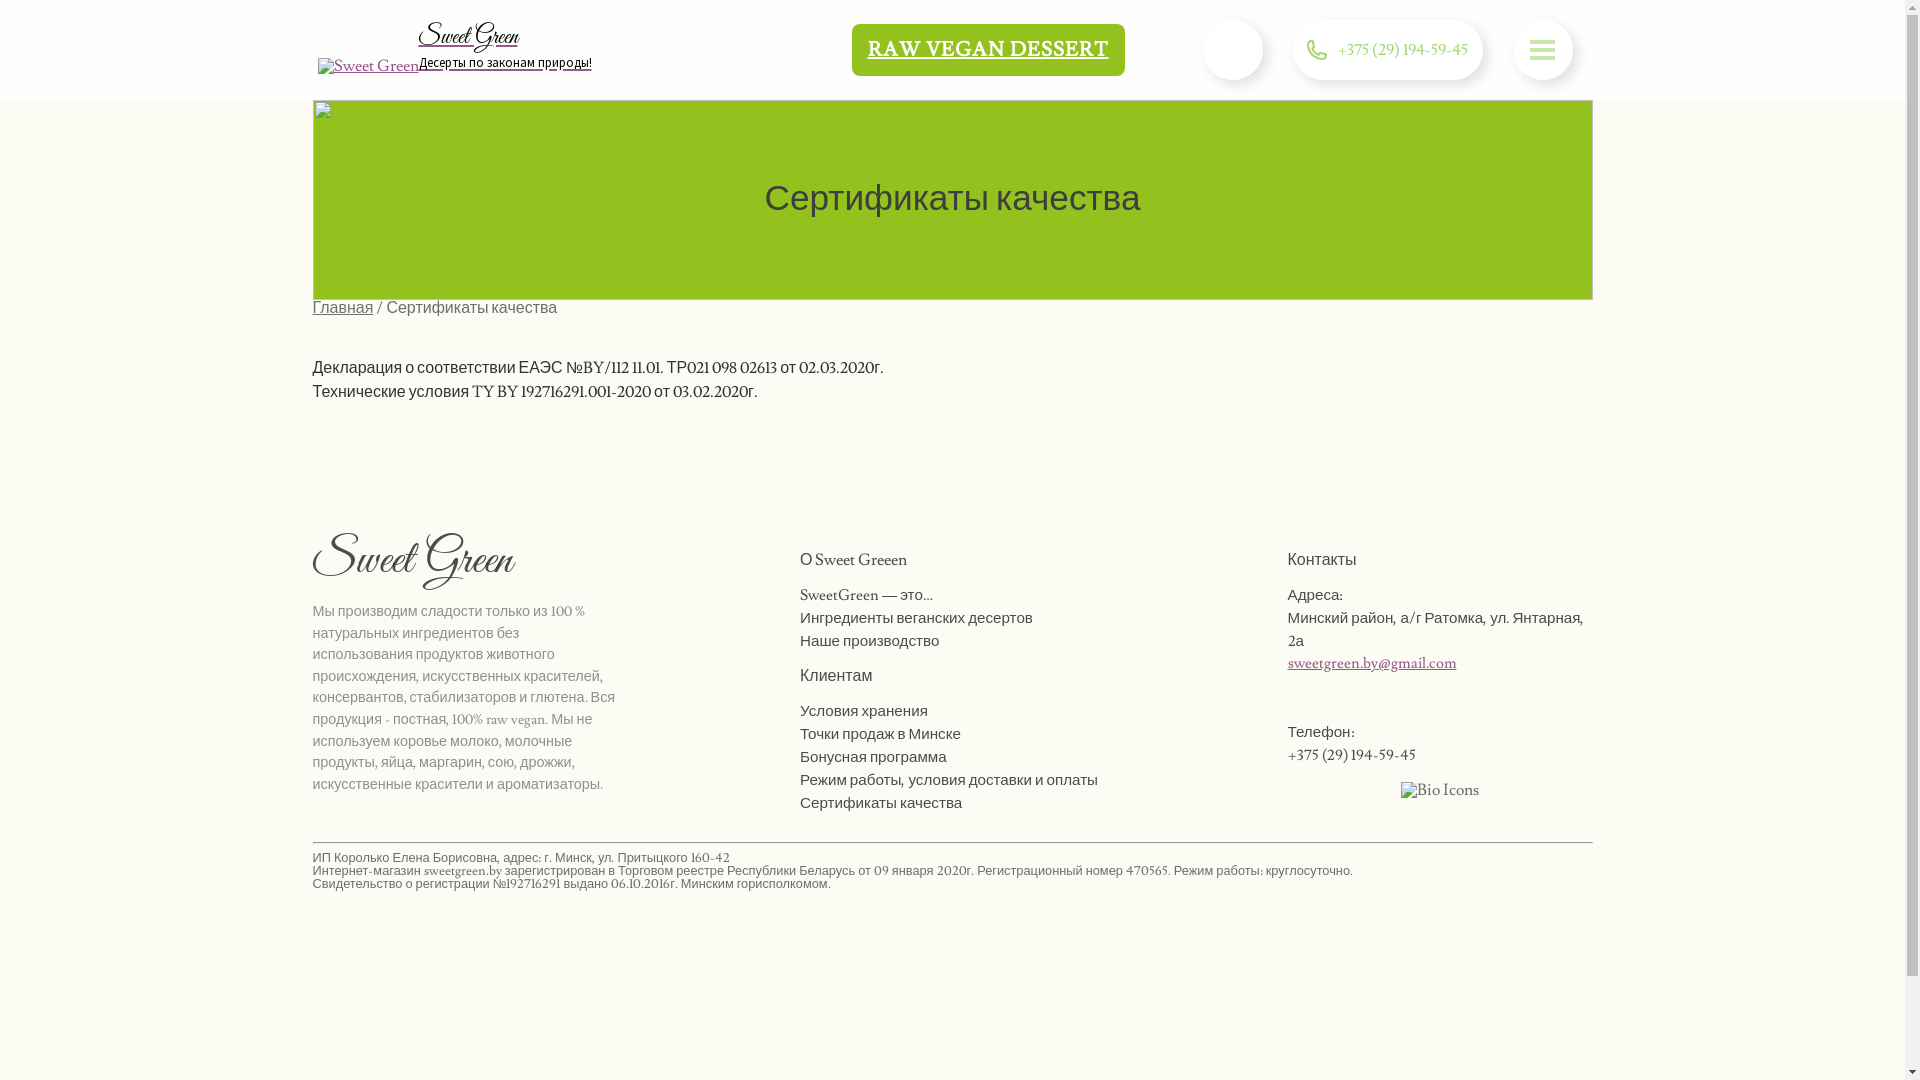 The width and height of the screenshot is (1920, 1080). Describe the element at coordinates (1403, 50) in the screenshot. I see `+375 (29) 194-59-45` at that location.